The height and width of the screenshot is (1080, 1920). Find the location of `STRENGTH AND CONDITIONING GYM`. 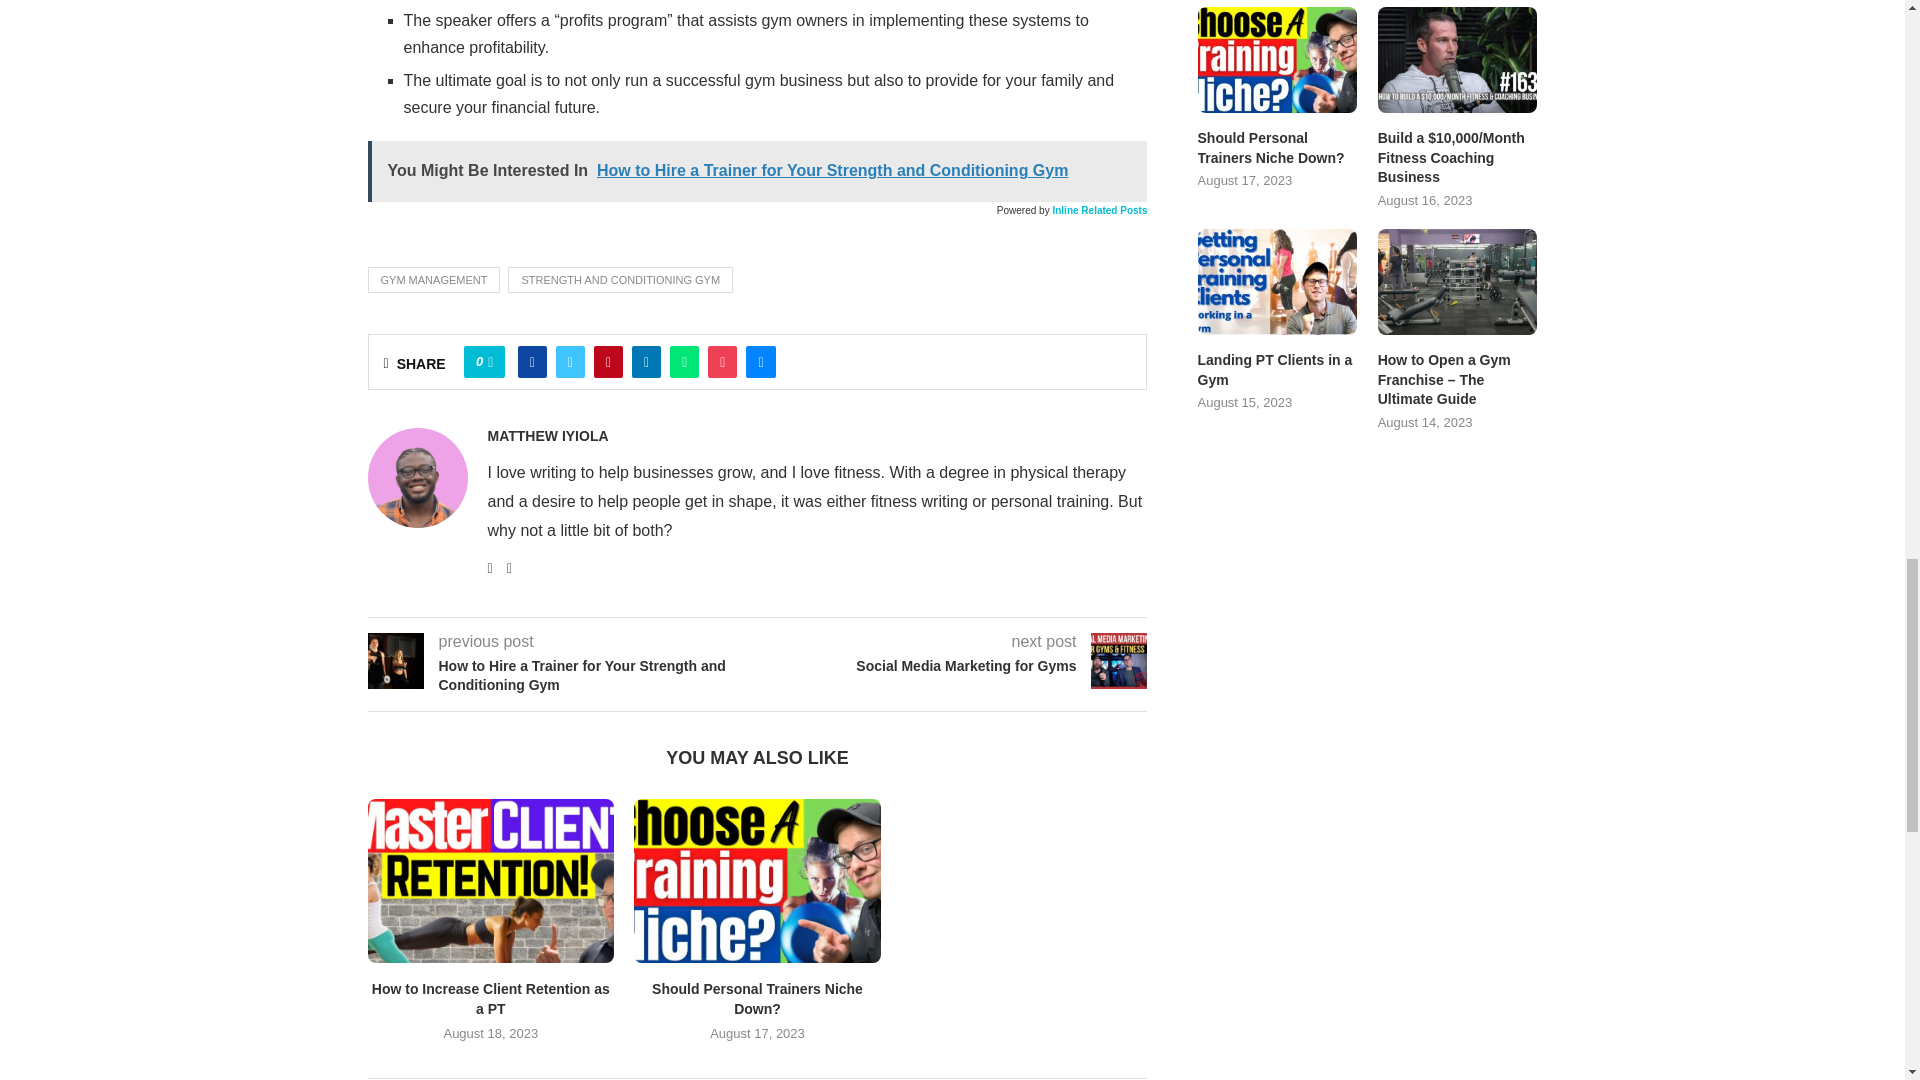

STRENGTH AND CONDITIONING GYM is located at coordinates (620, 279).